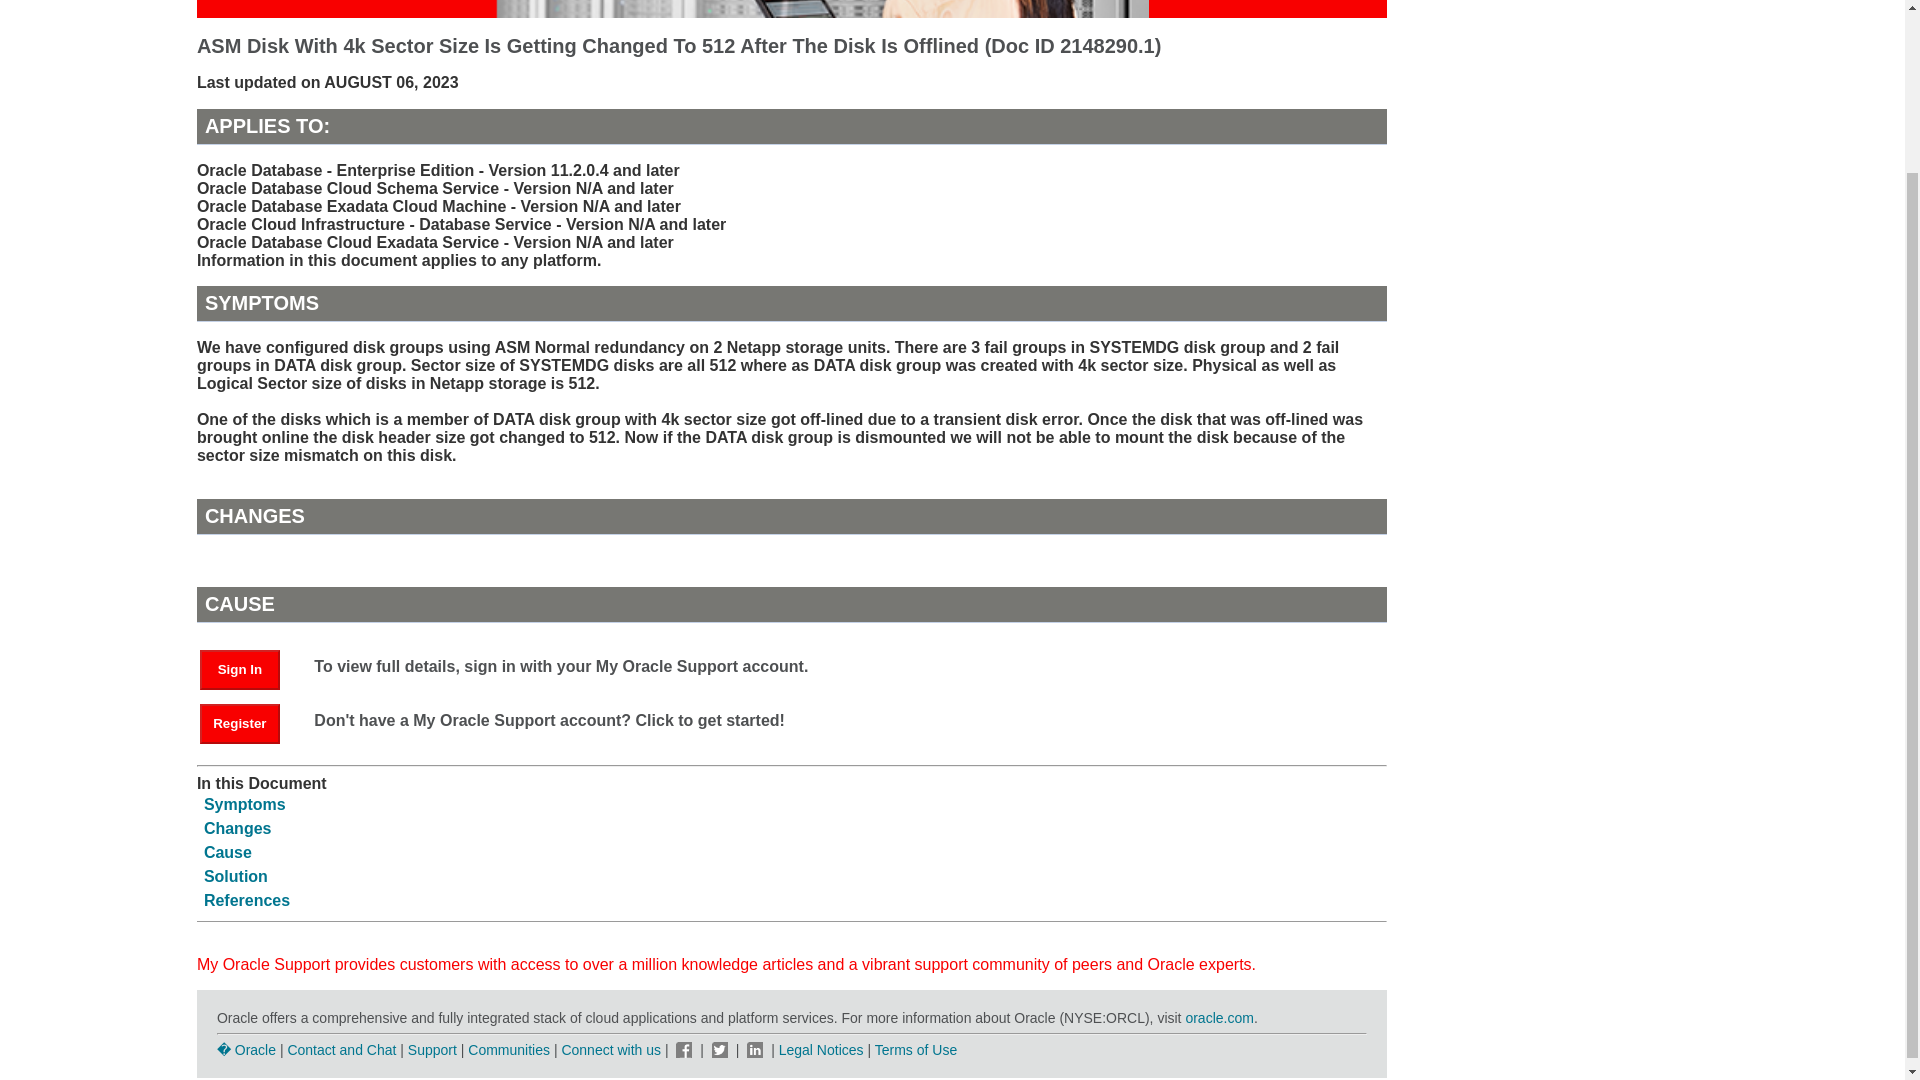 This screenshot has height=1080, width=1920. Describe the element at coordinates (238, 828) in the screenshot. I see `Changes` at that location.